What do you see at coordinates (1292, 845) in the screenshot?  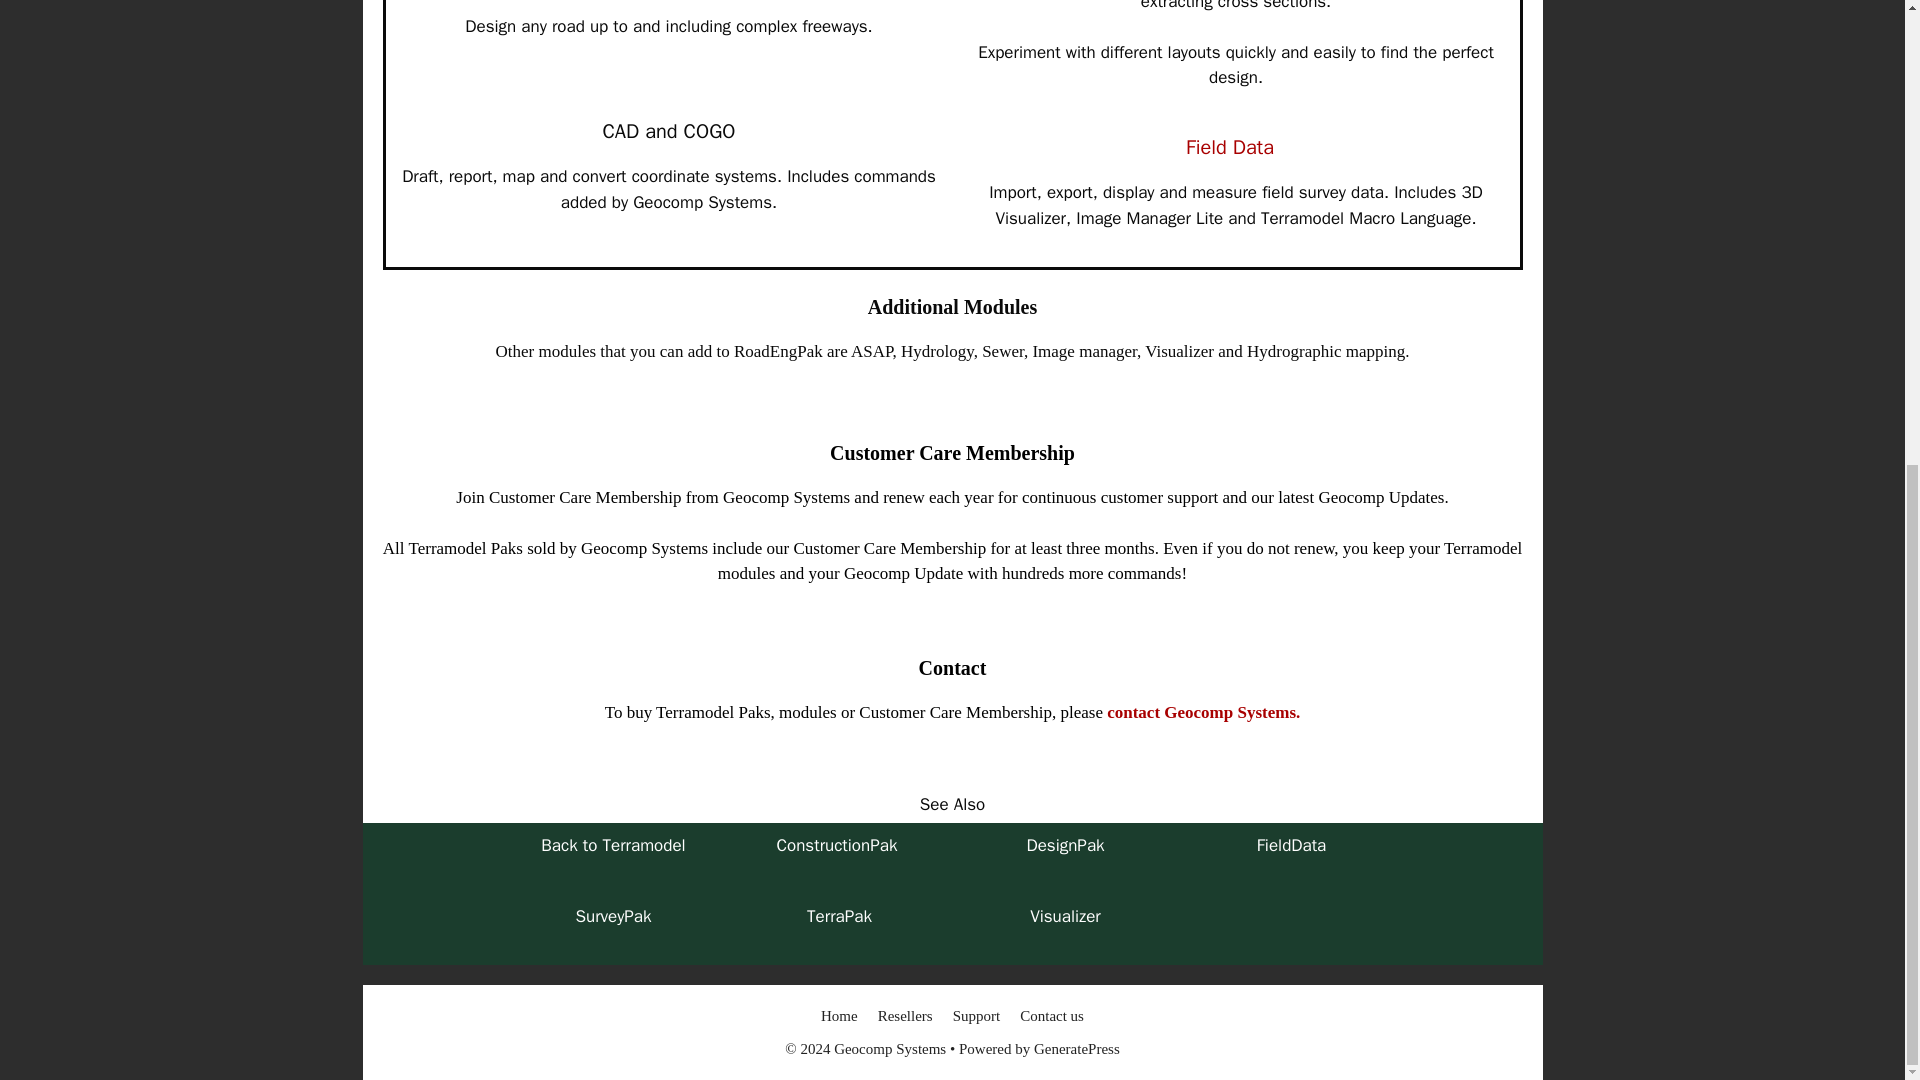 I see `FieldData` at bounding box center [1292, 845].